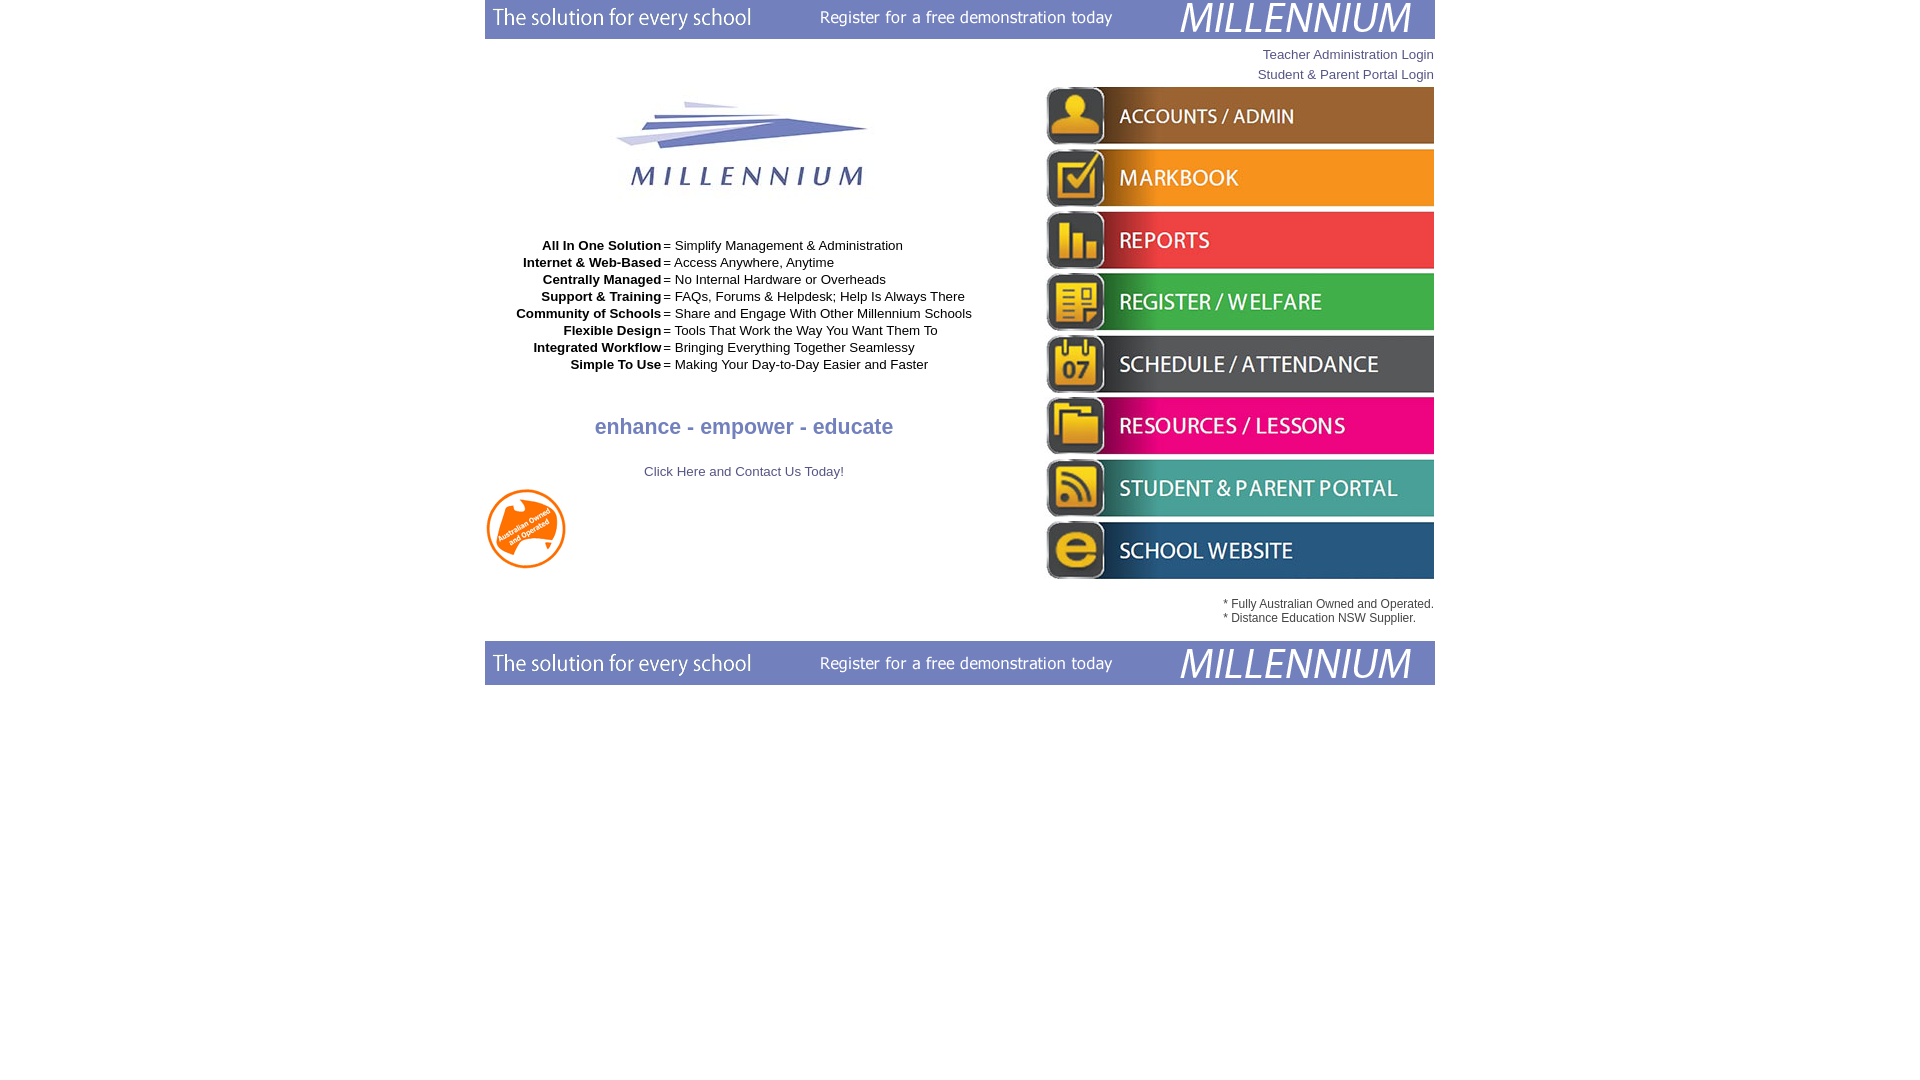  Describe the element at coordinates (1348, 54) in the screenshot. I see `Teacher Administration Login` at that location.